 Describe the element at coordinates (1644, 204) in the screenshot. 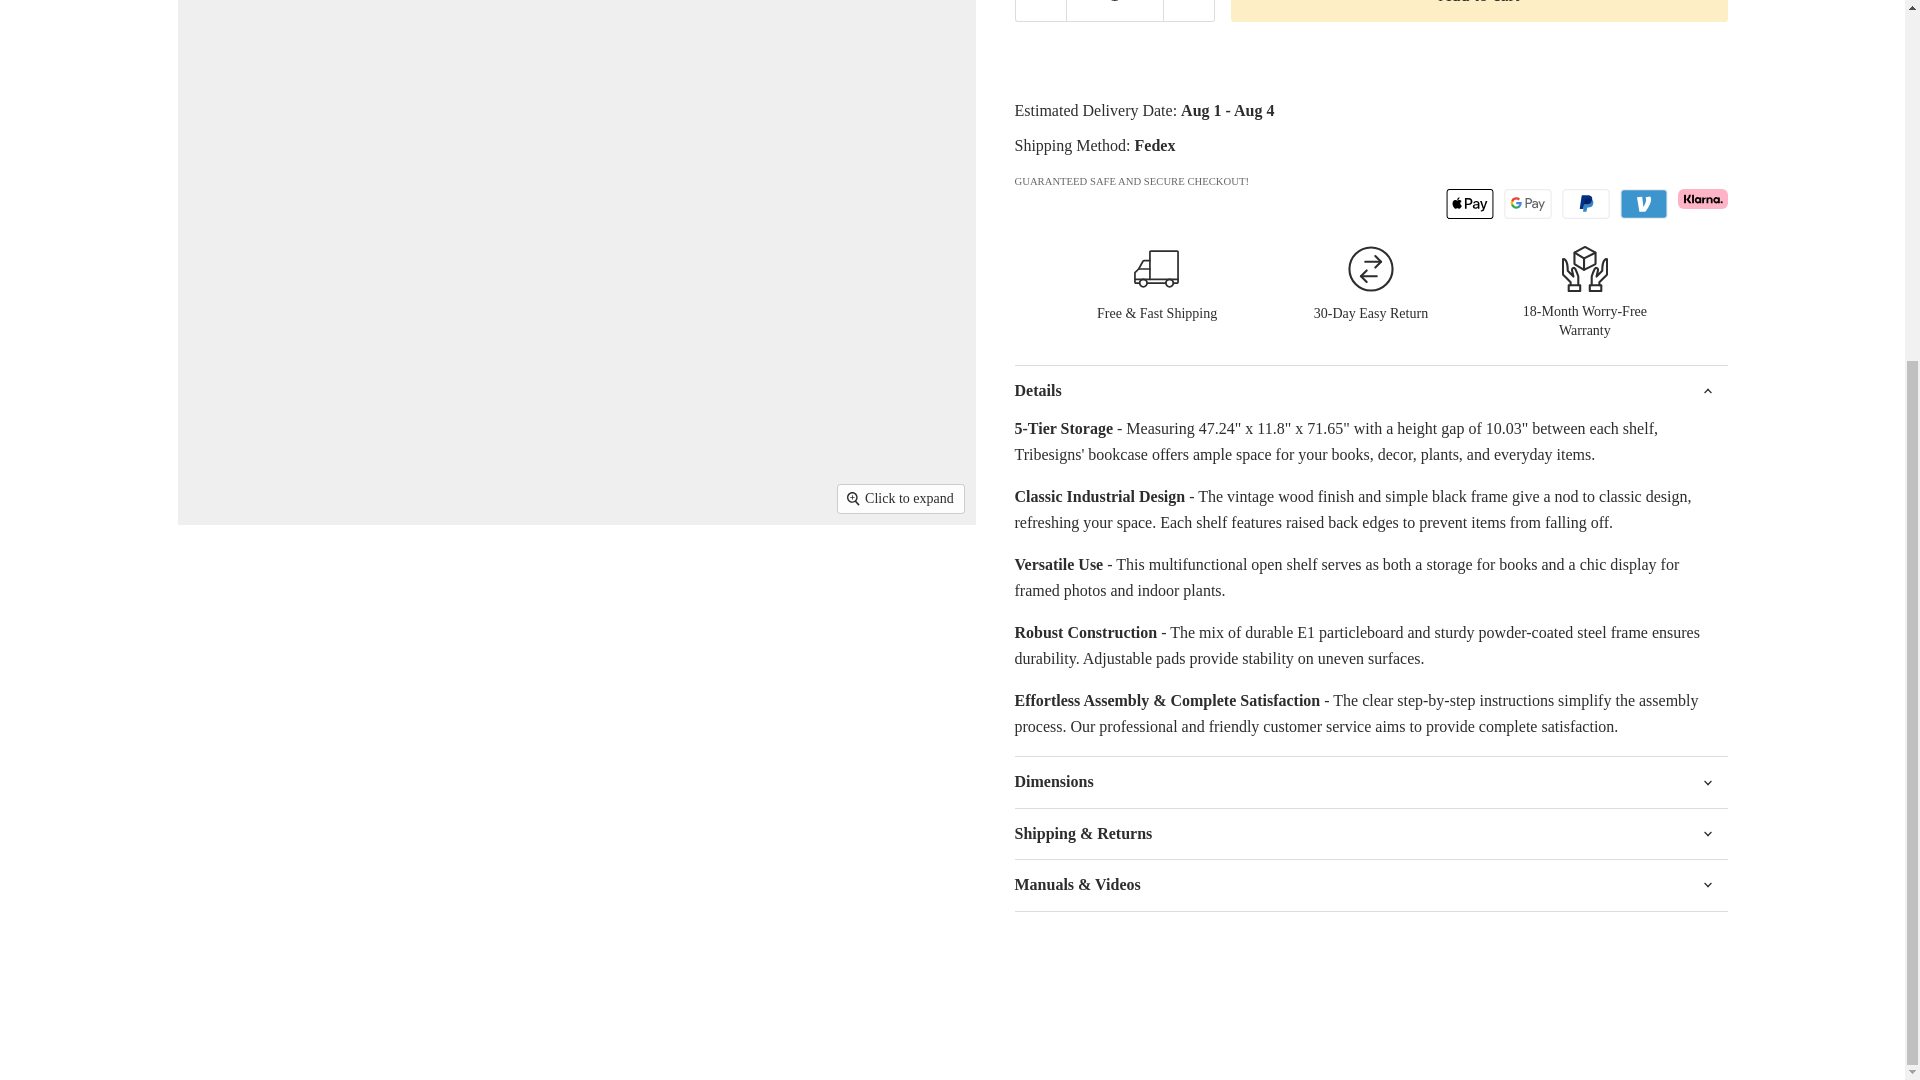

I see `Venmo` at that location.